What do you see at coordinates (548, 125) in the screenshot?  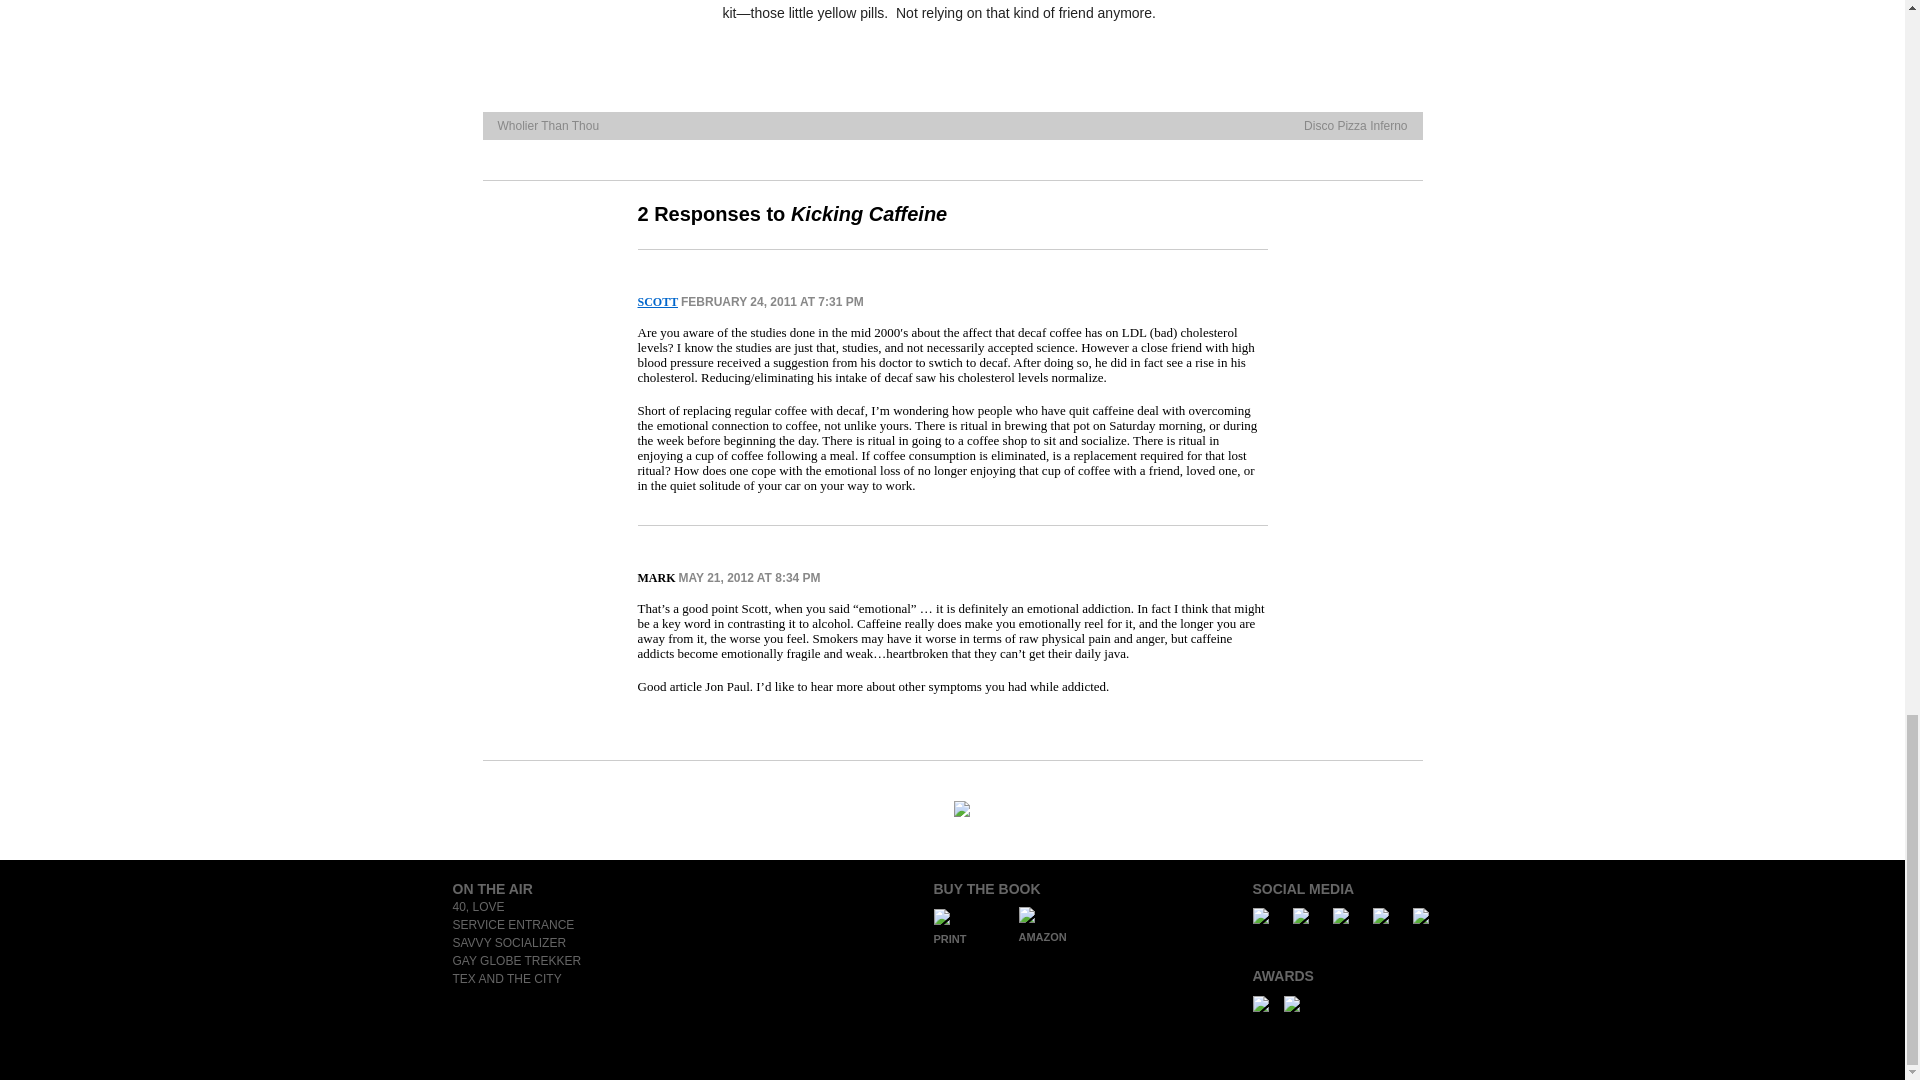 I see `Wholier Than Thou` at bounding box center [548, 125].